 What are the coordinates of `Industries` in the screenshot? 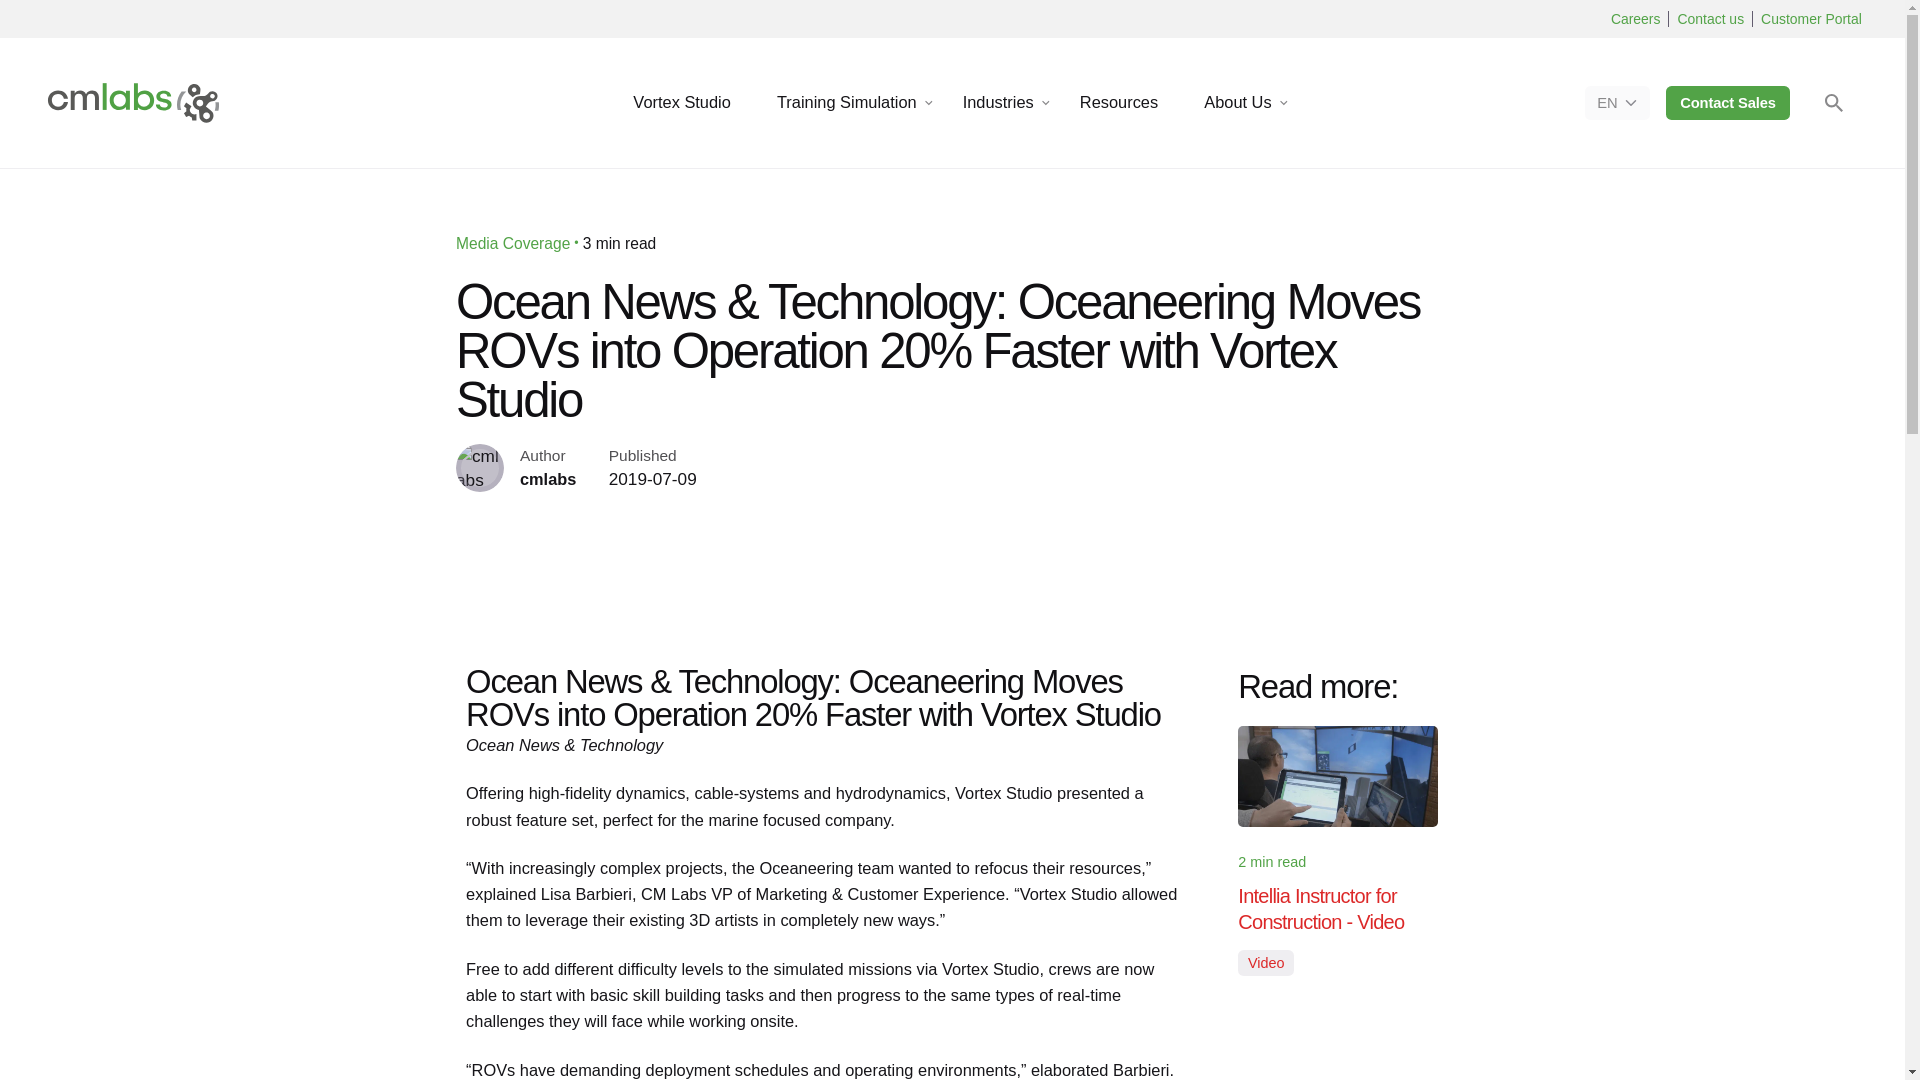 It's located at (998, 103).